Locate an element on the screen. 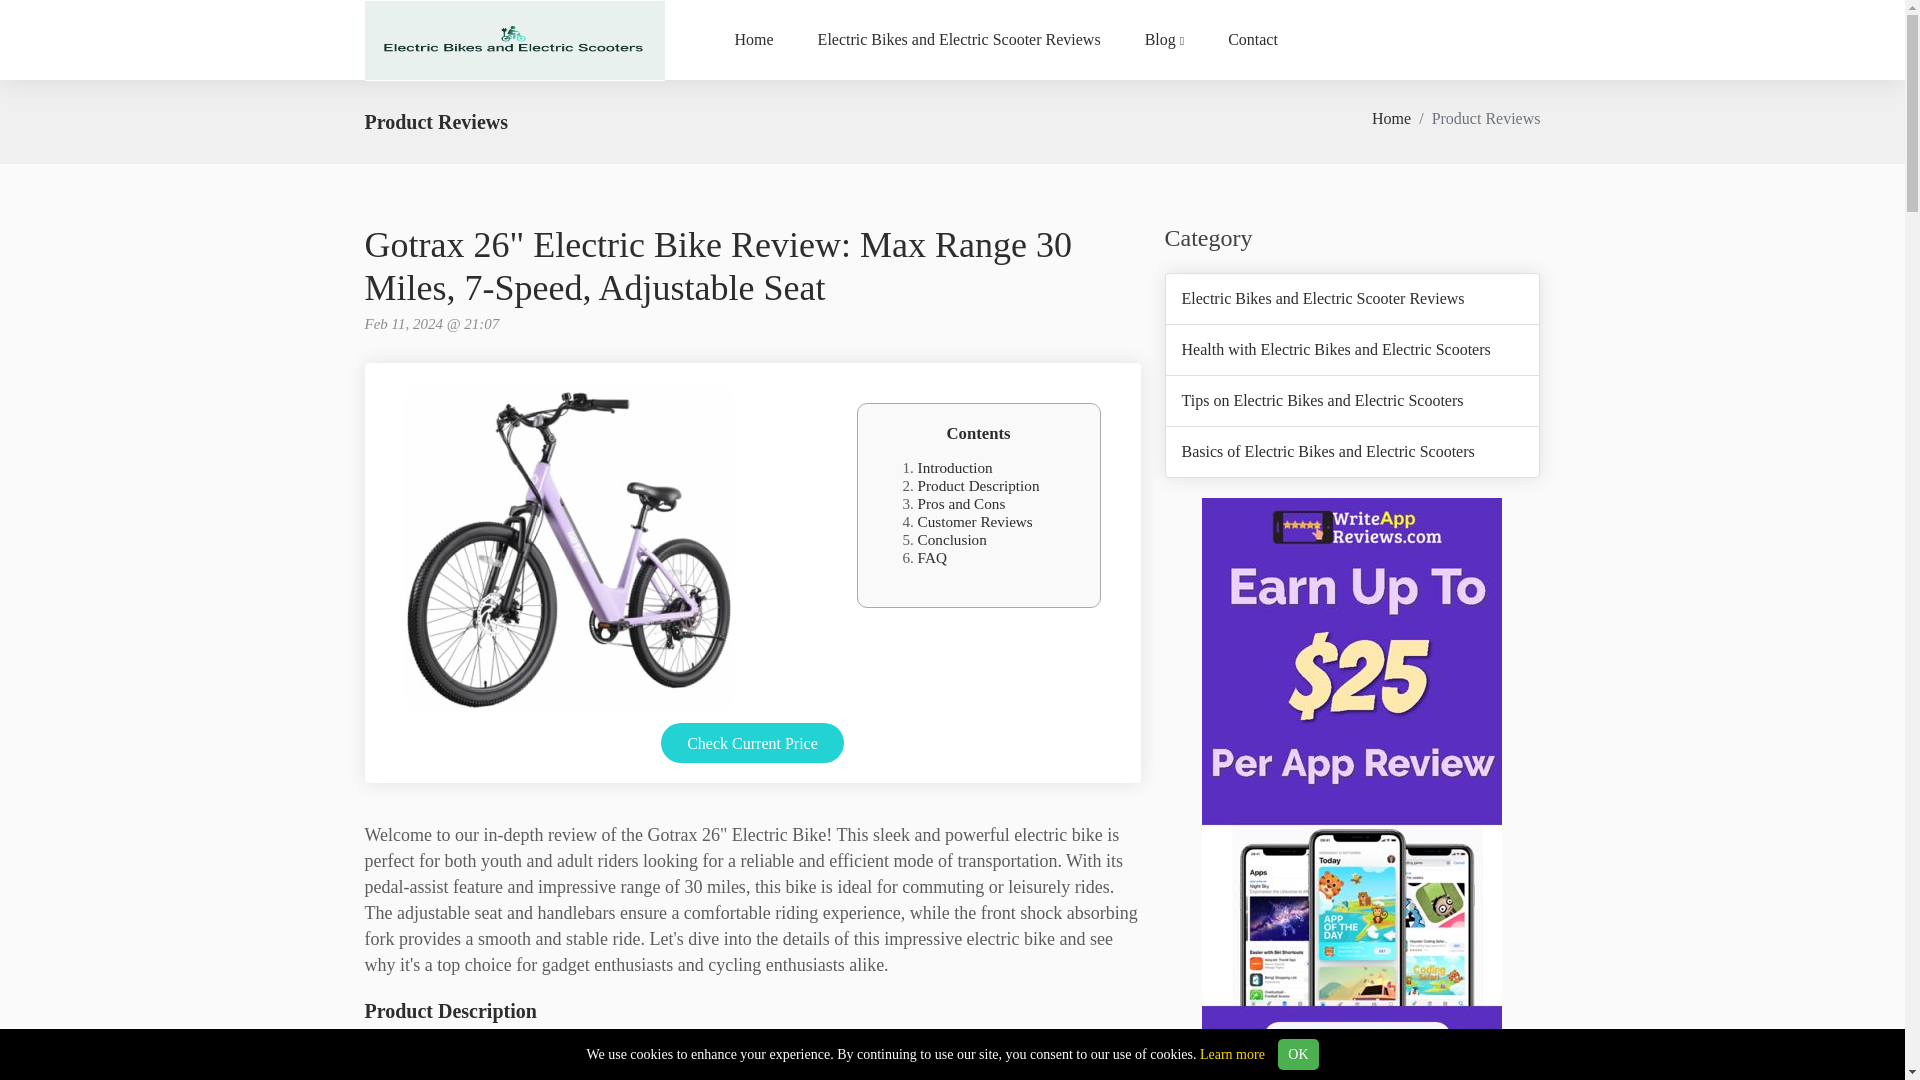 This screenshot has height=1080, width=1920. Home is located at coordinates (1392, 118).